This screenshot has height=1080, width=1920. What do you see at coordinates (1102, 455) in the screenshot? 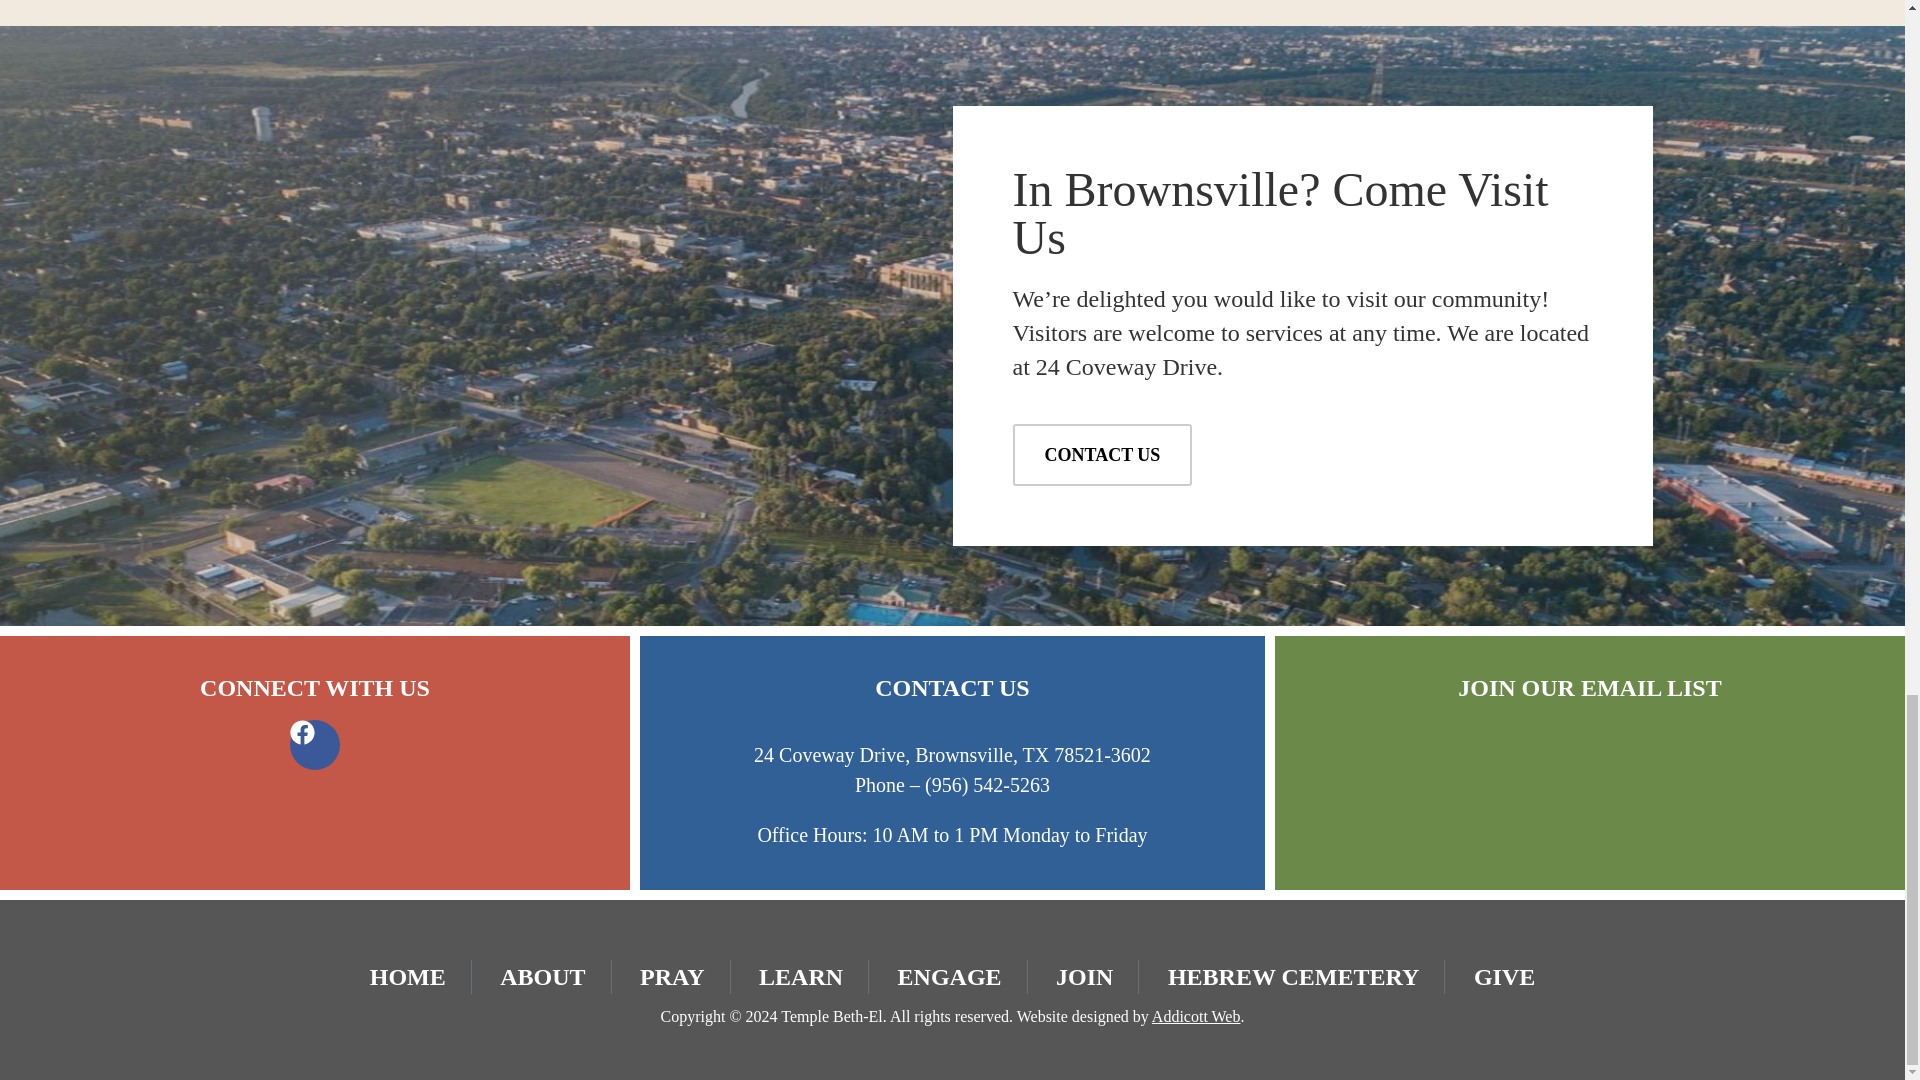
I see `CONTACT US` at bounding box center [1102, 455].